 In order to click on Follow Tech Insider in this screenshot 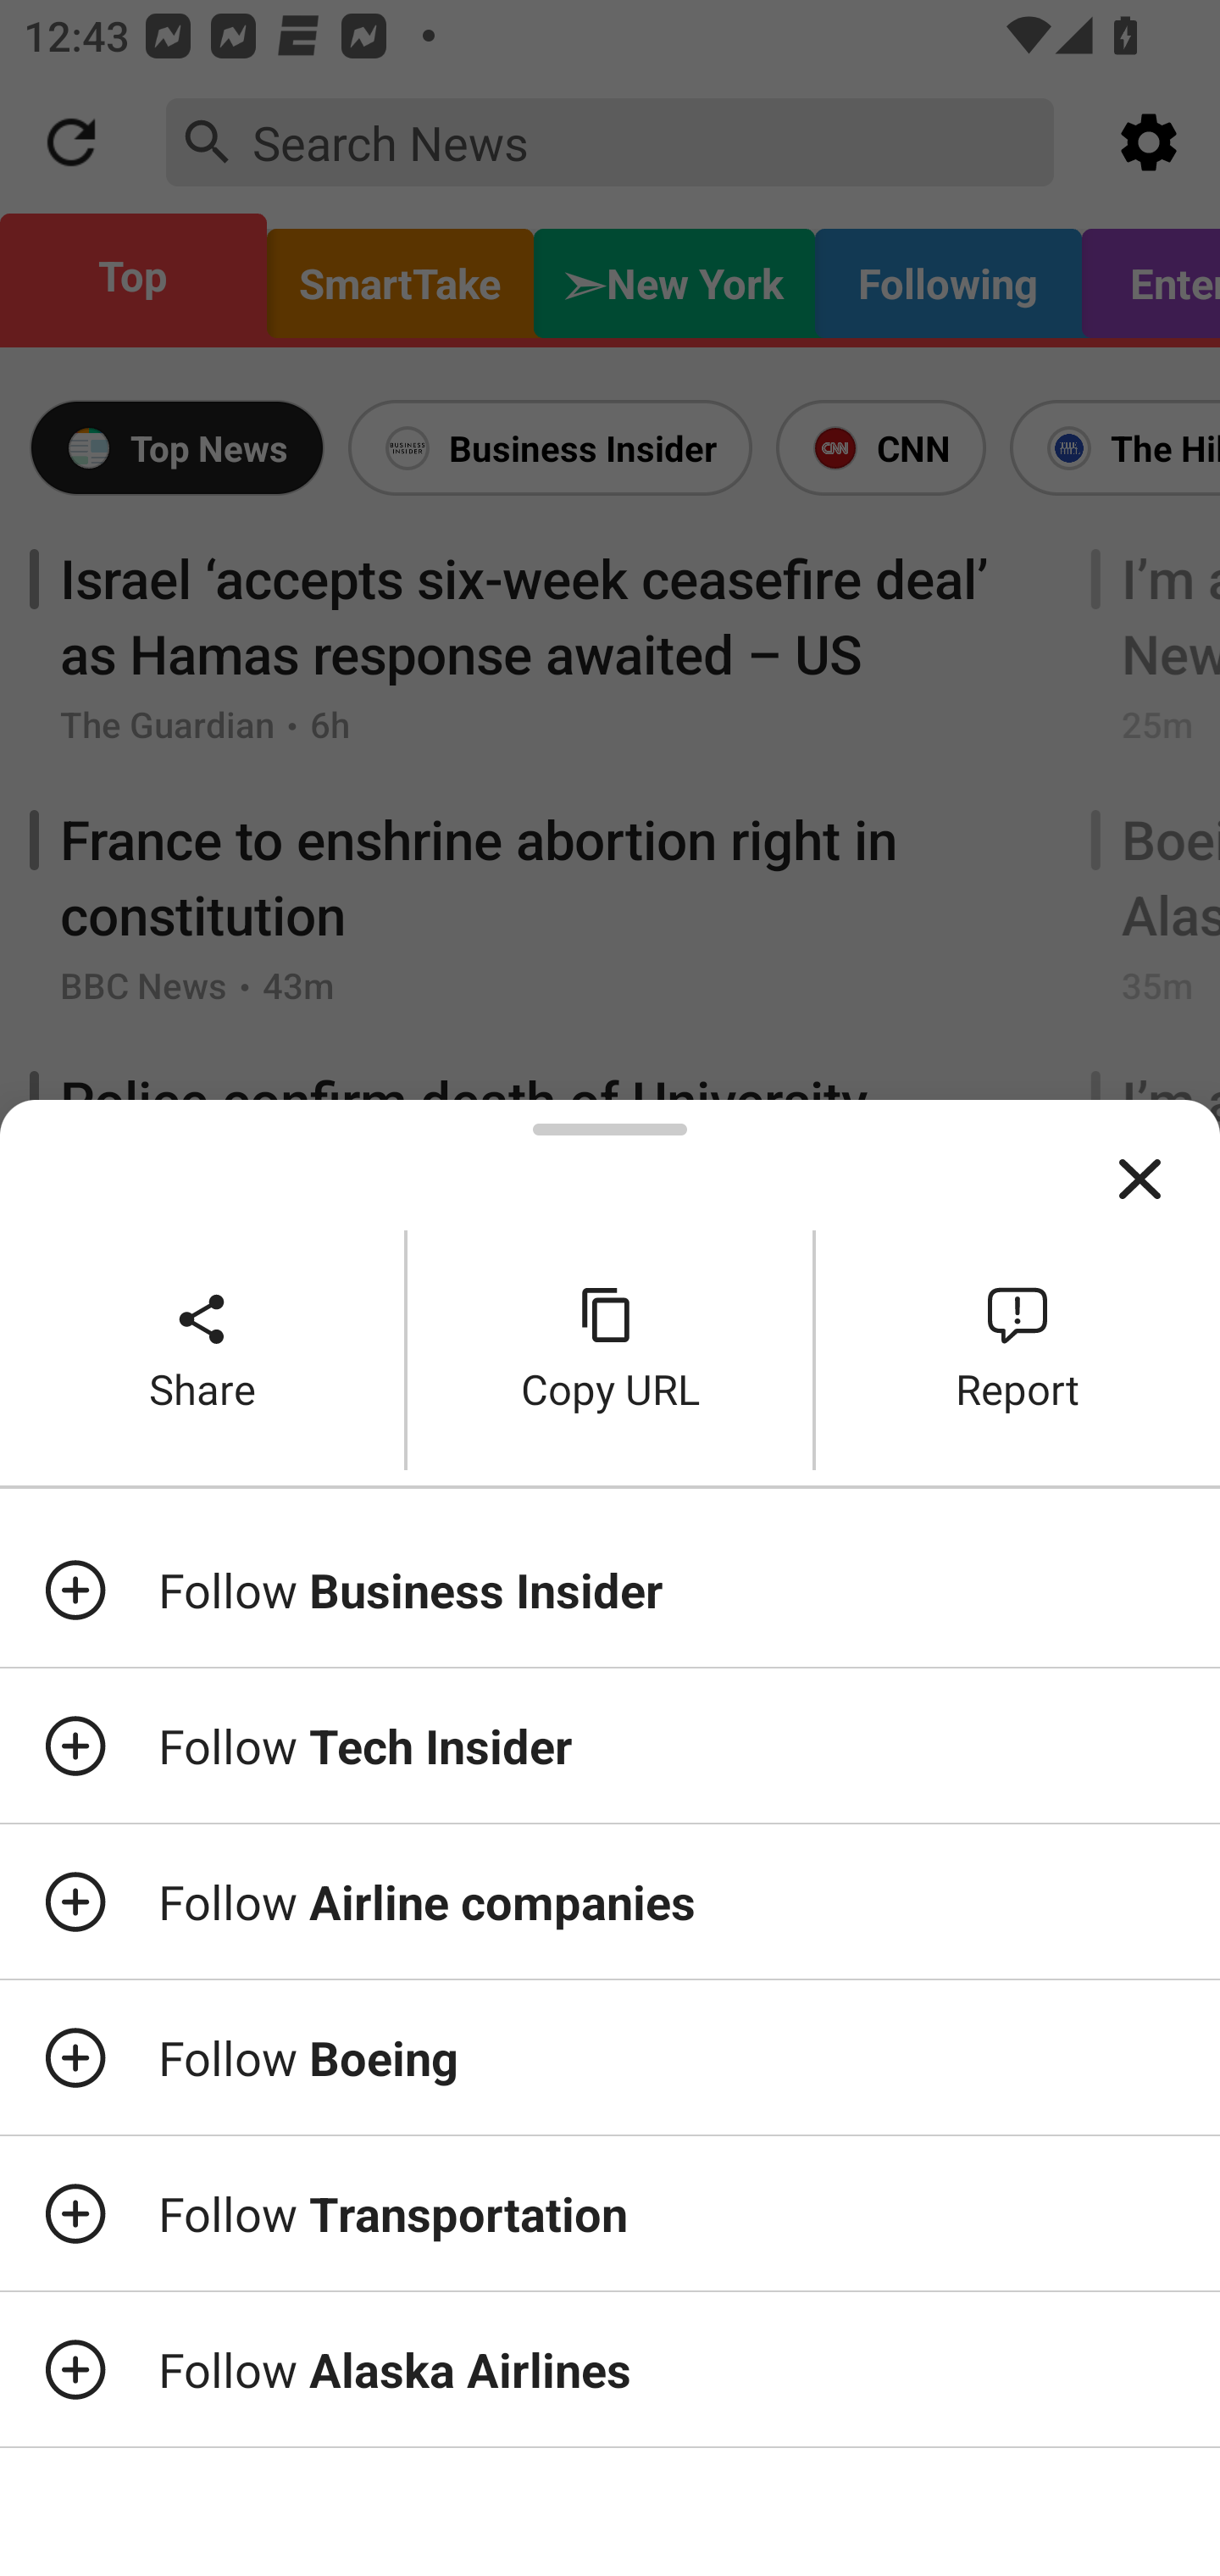, I will do `click(610, 1746)`.